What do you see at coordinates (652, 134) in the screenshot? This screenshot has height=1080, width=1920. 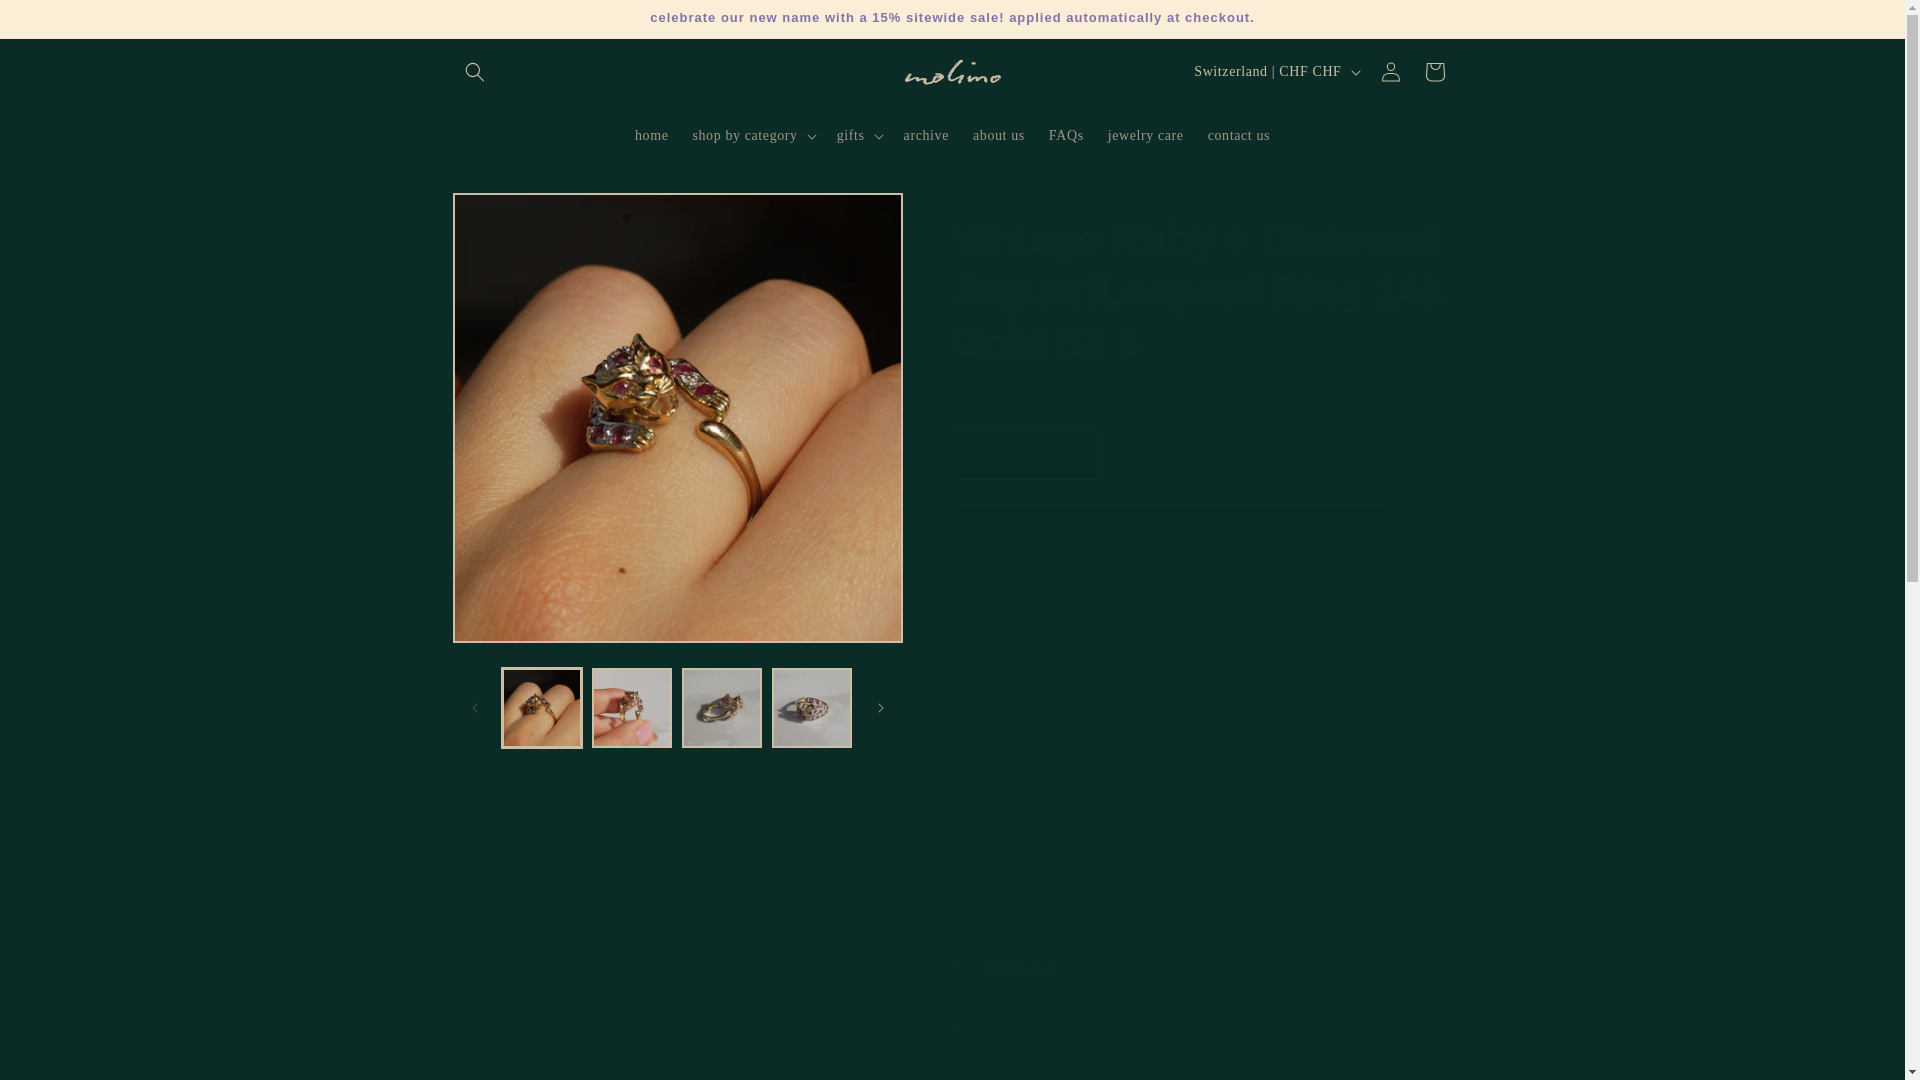 I see `home` at bounding box center [652, 134].